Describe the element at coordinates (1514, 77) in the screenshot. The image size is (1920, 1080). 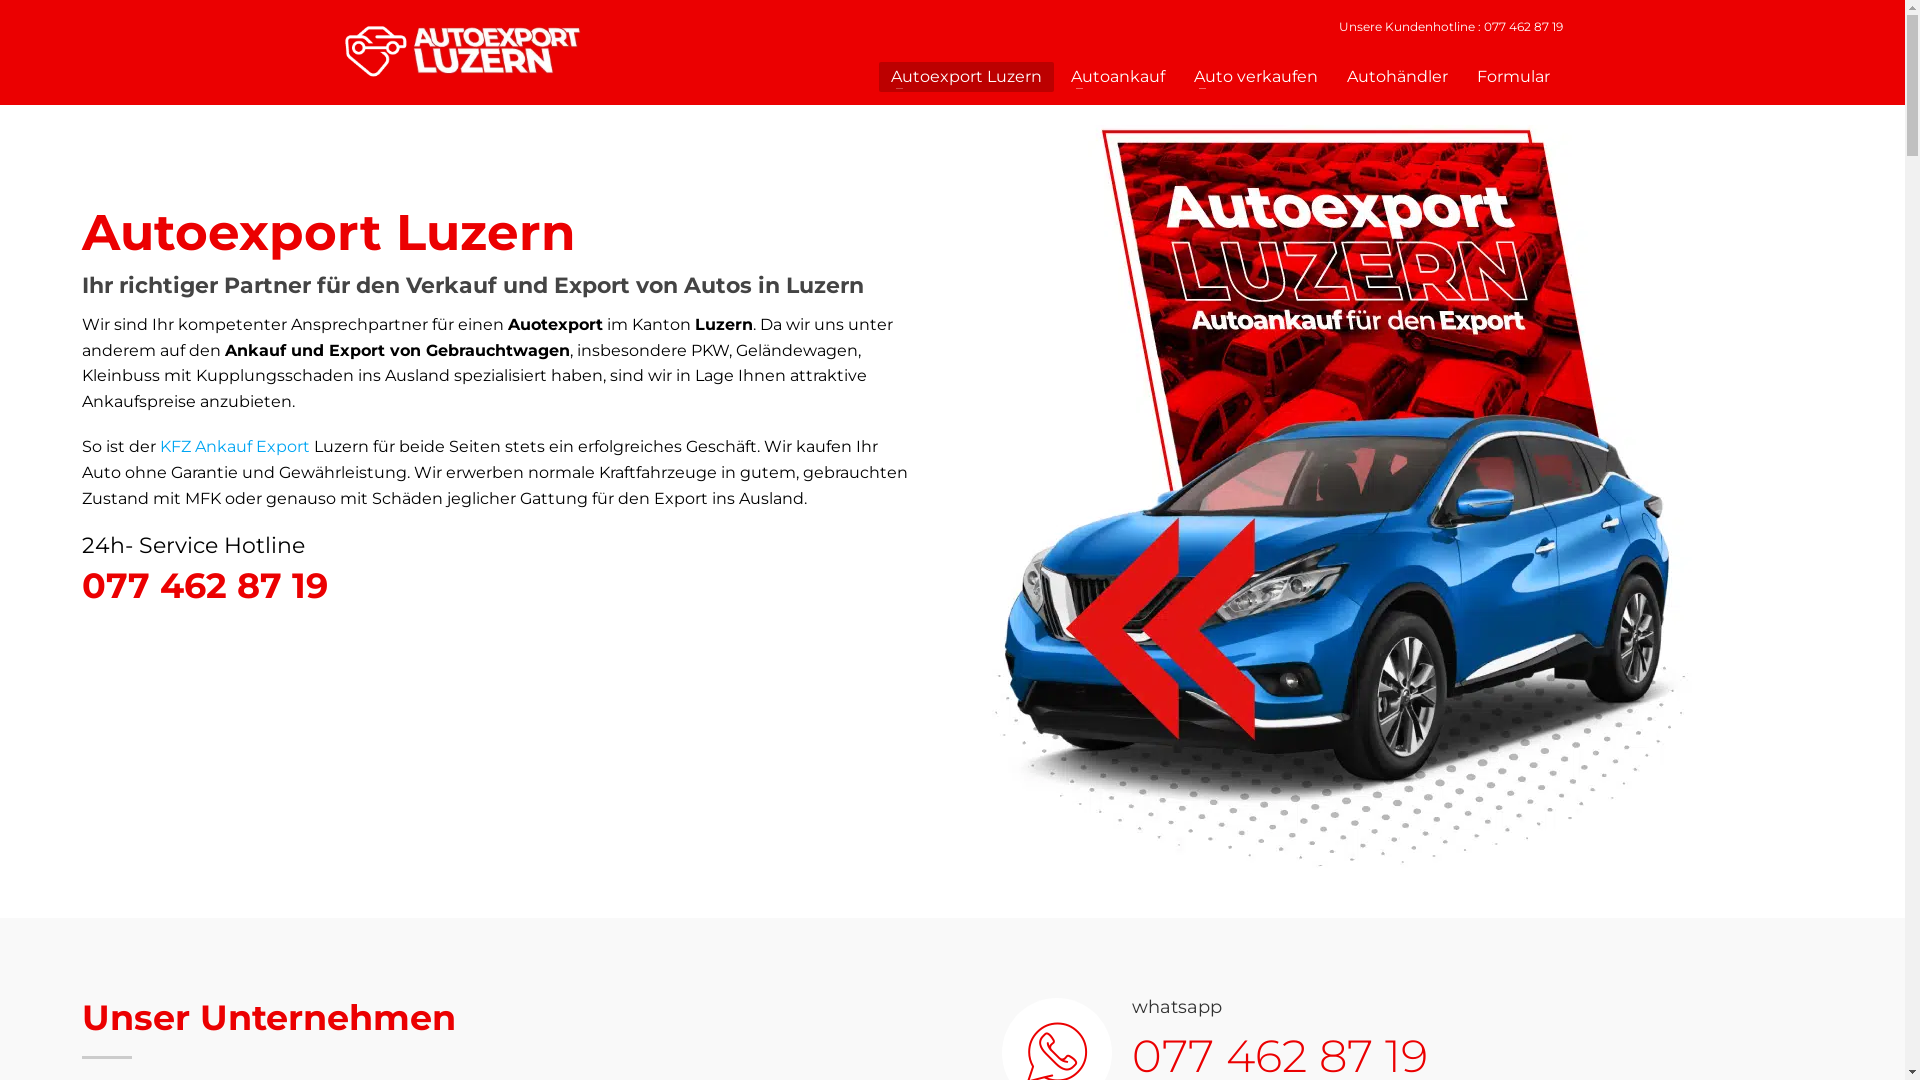
I see `Formular` at that location.